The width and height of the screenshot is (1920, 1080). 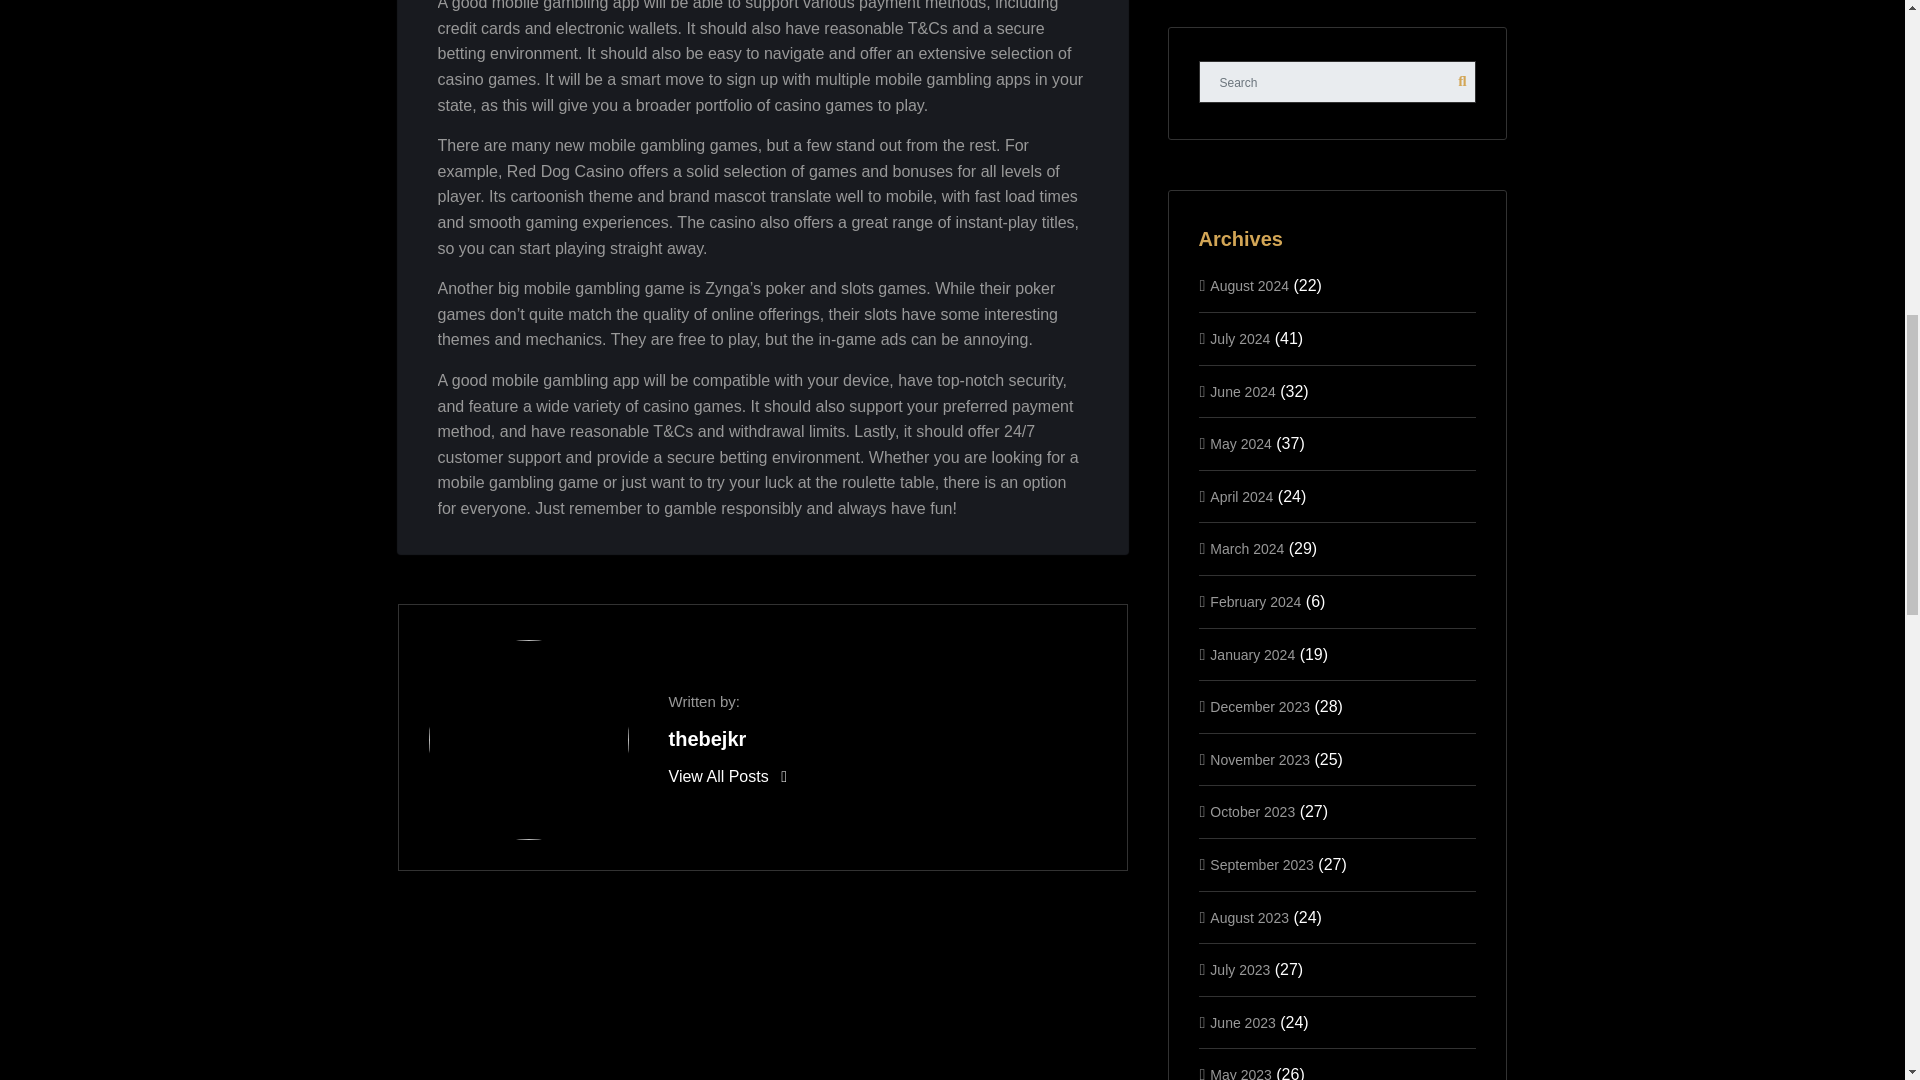 What do you see at coordinates (1240, 444) in the screenshot?
I see `May 2024` at bounding box center [1240, 444].